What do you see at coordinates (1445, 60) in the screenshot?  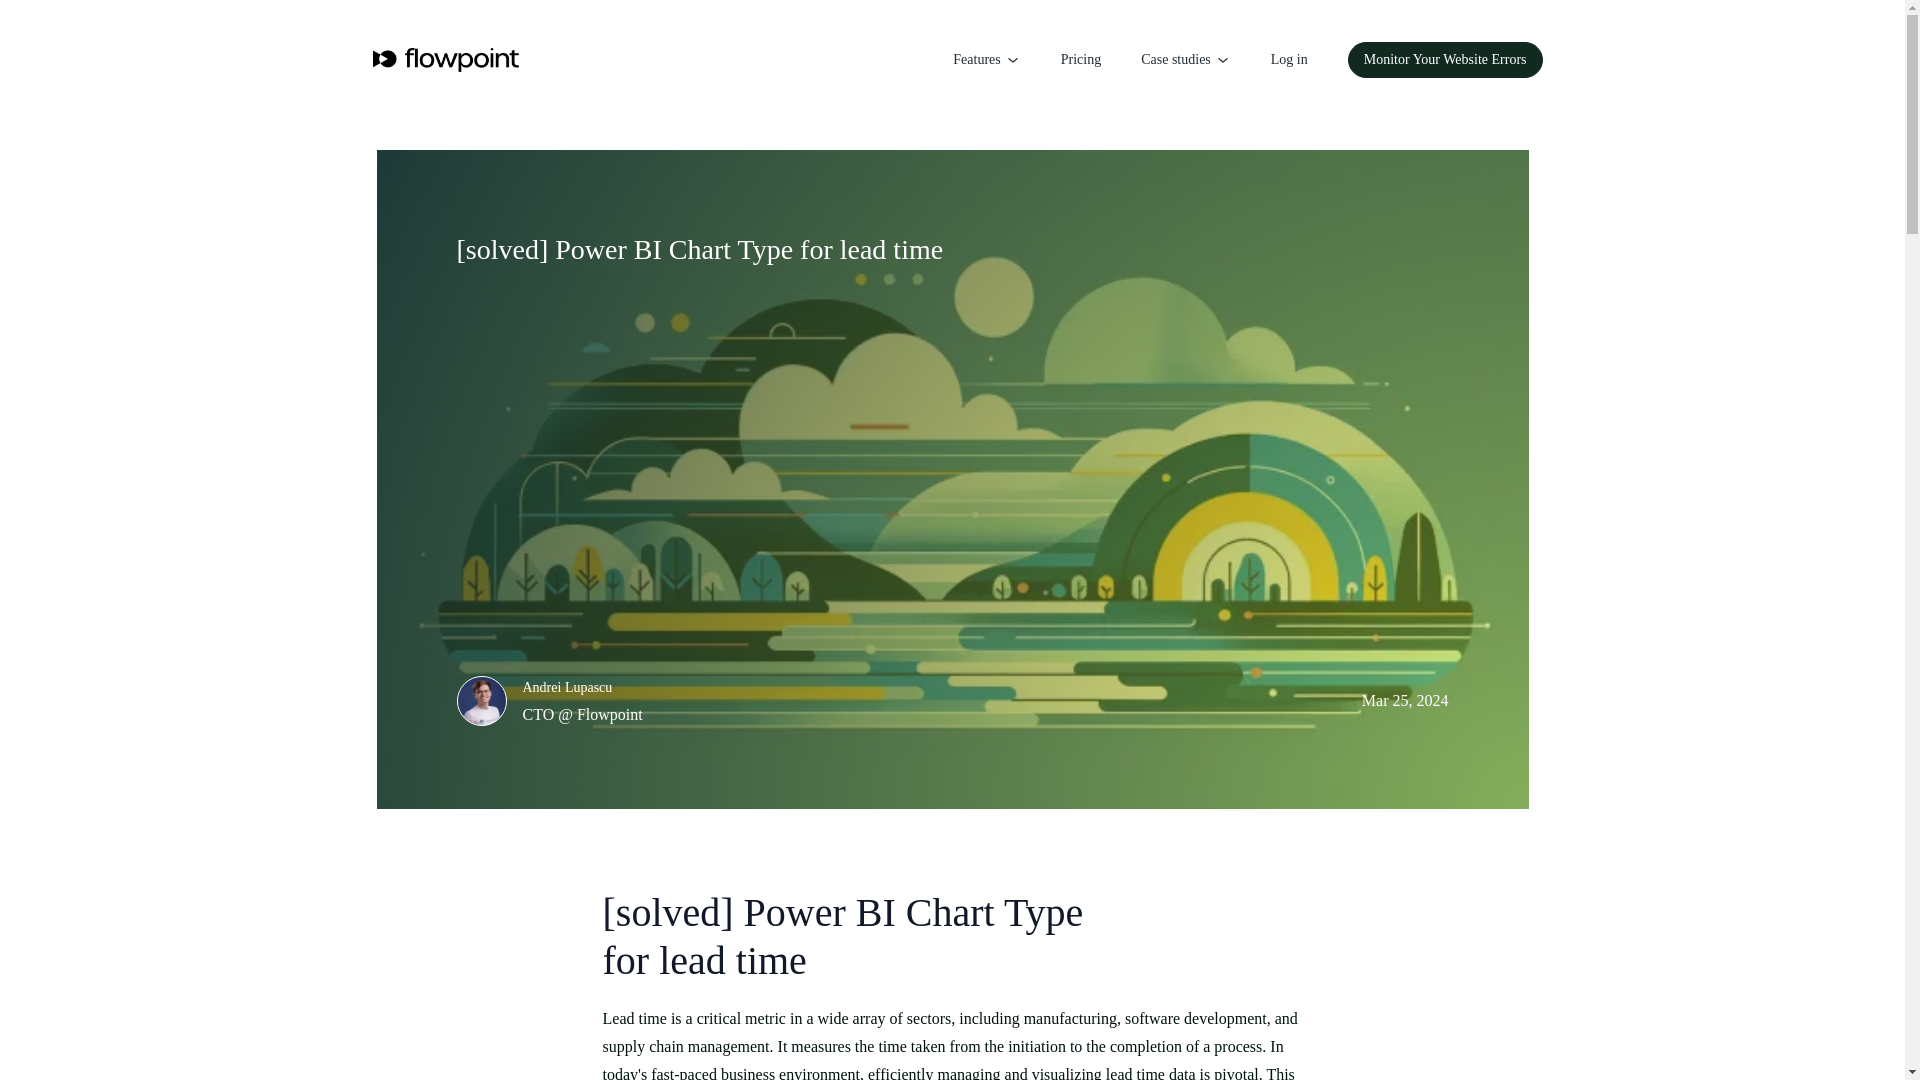 I see `Monitor Your Website Errors` at bounding box center [1445, 60].